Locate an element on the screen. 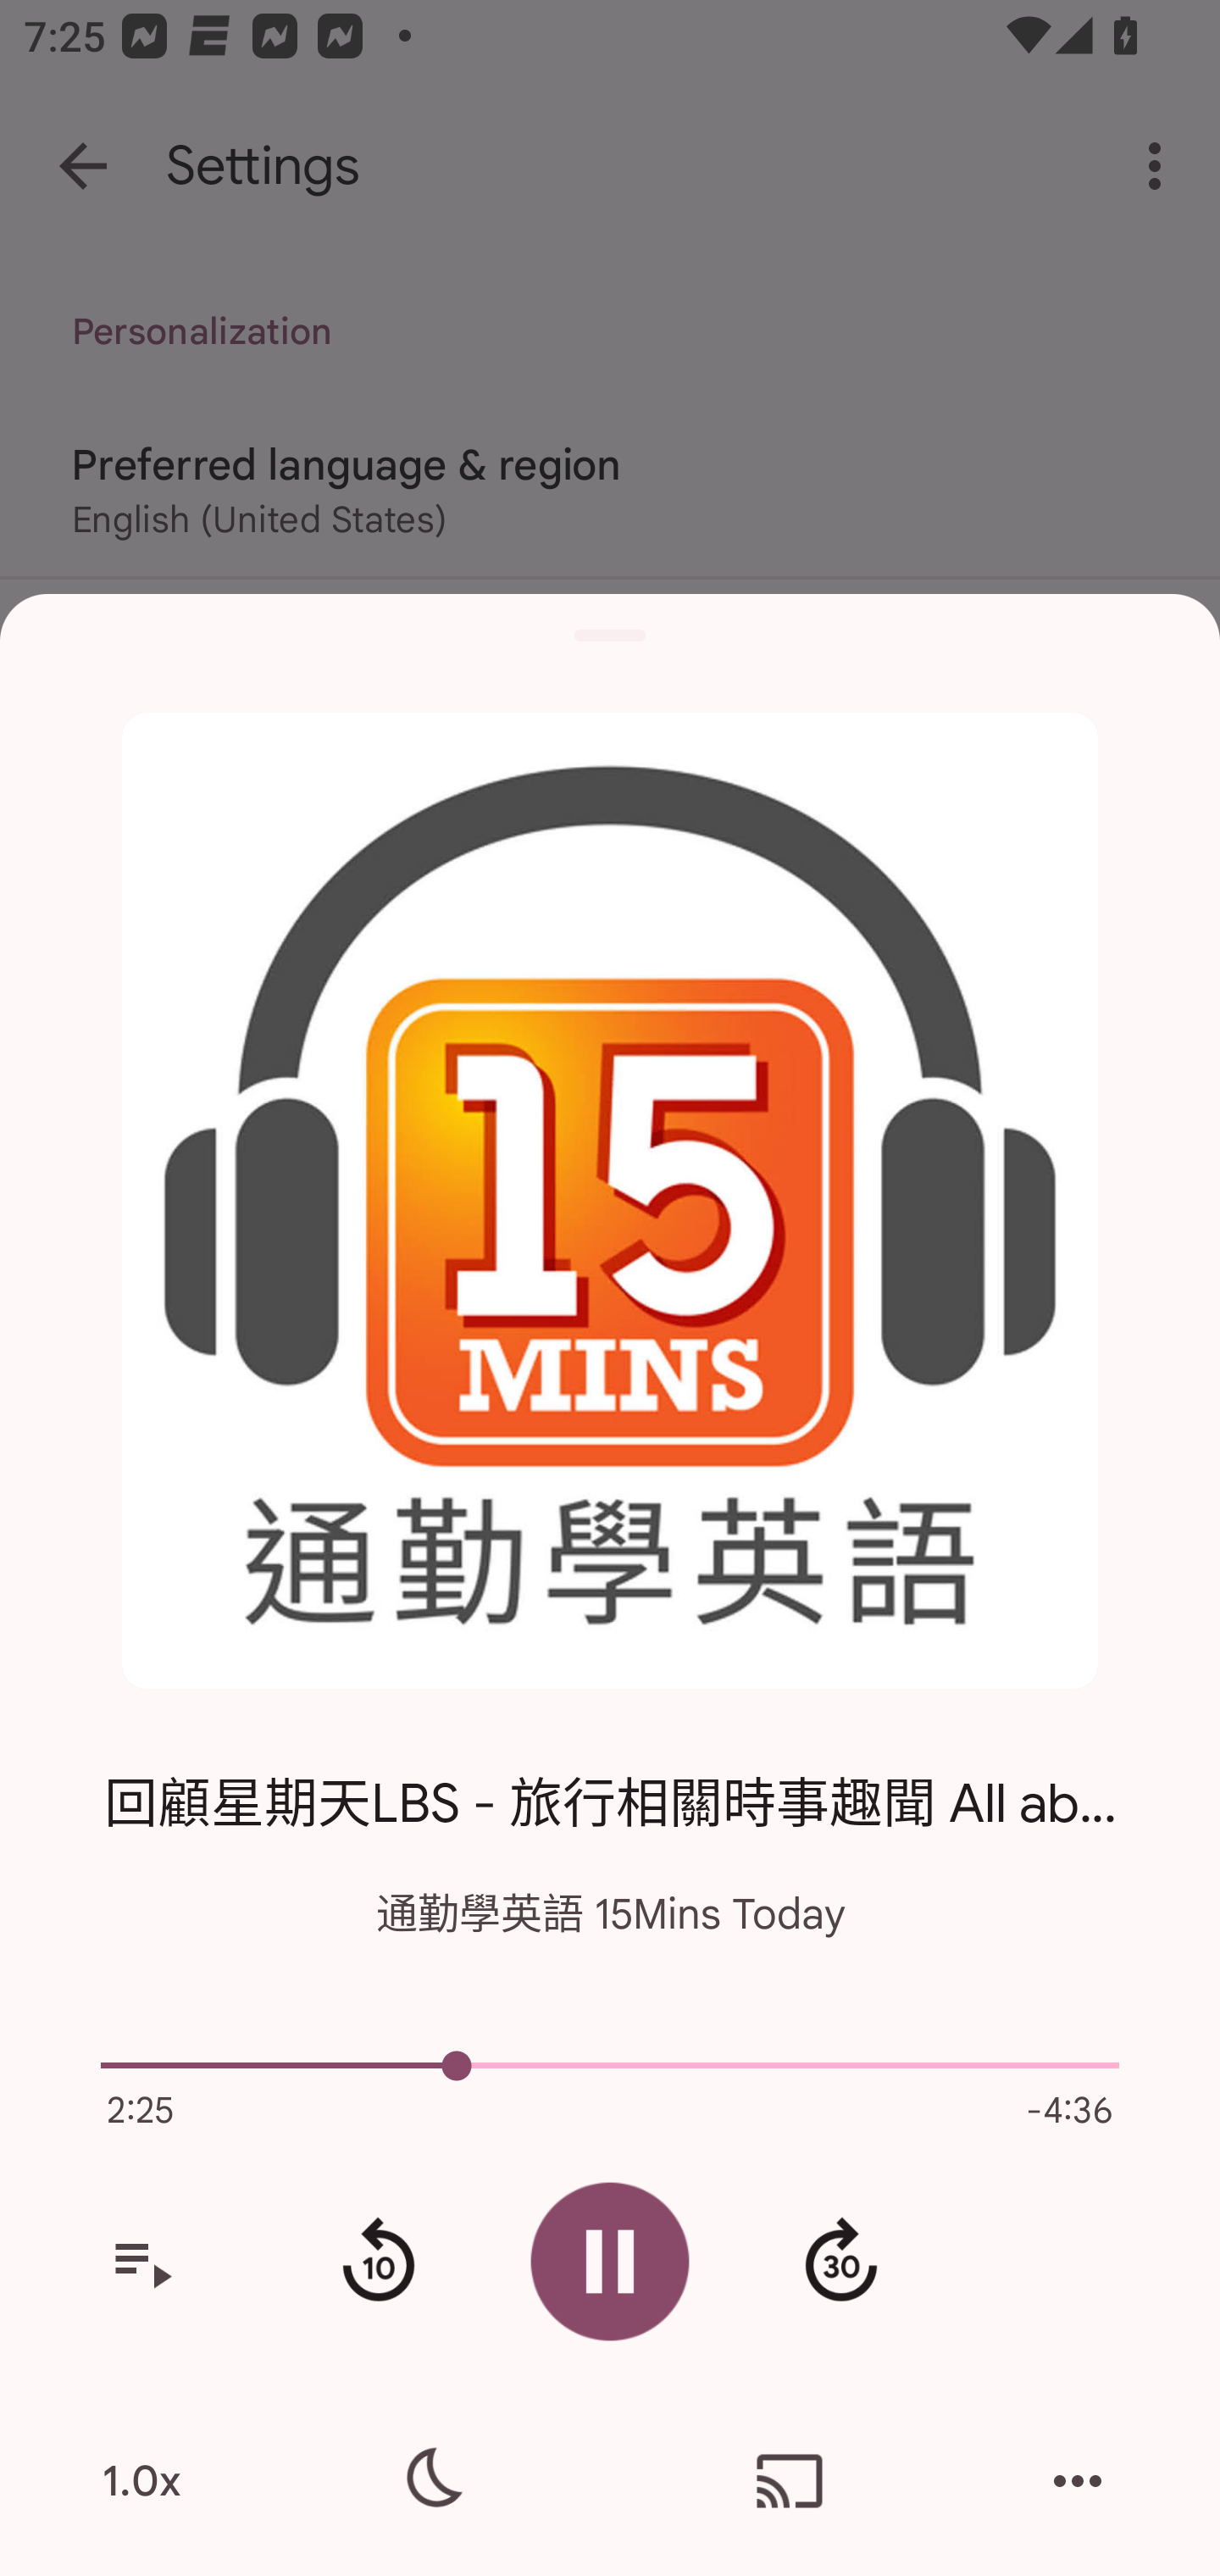  Pause is located at coordinates (610, 2261).